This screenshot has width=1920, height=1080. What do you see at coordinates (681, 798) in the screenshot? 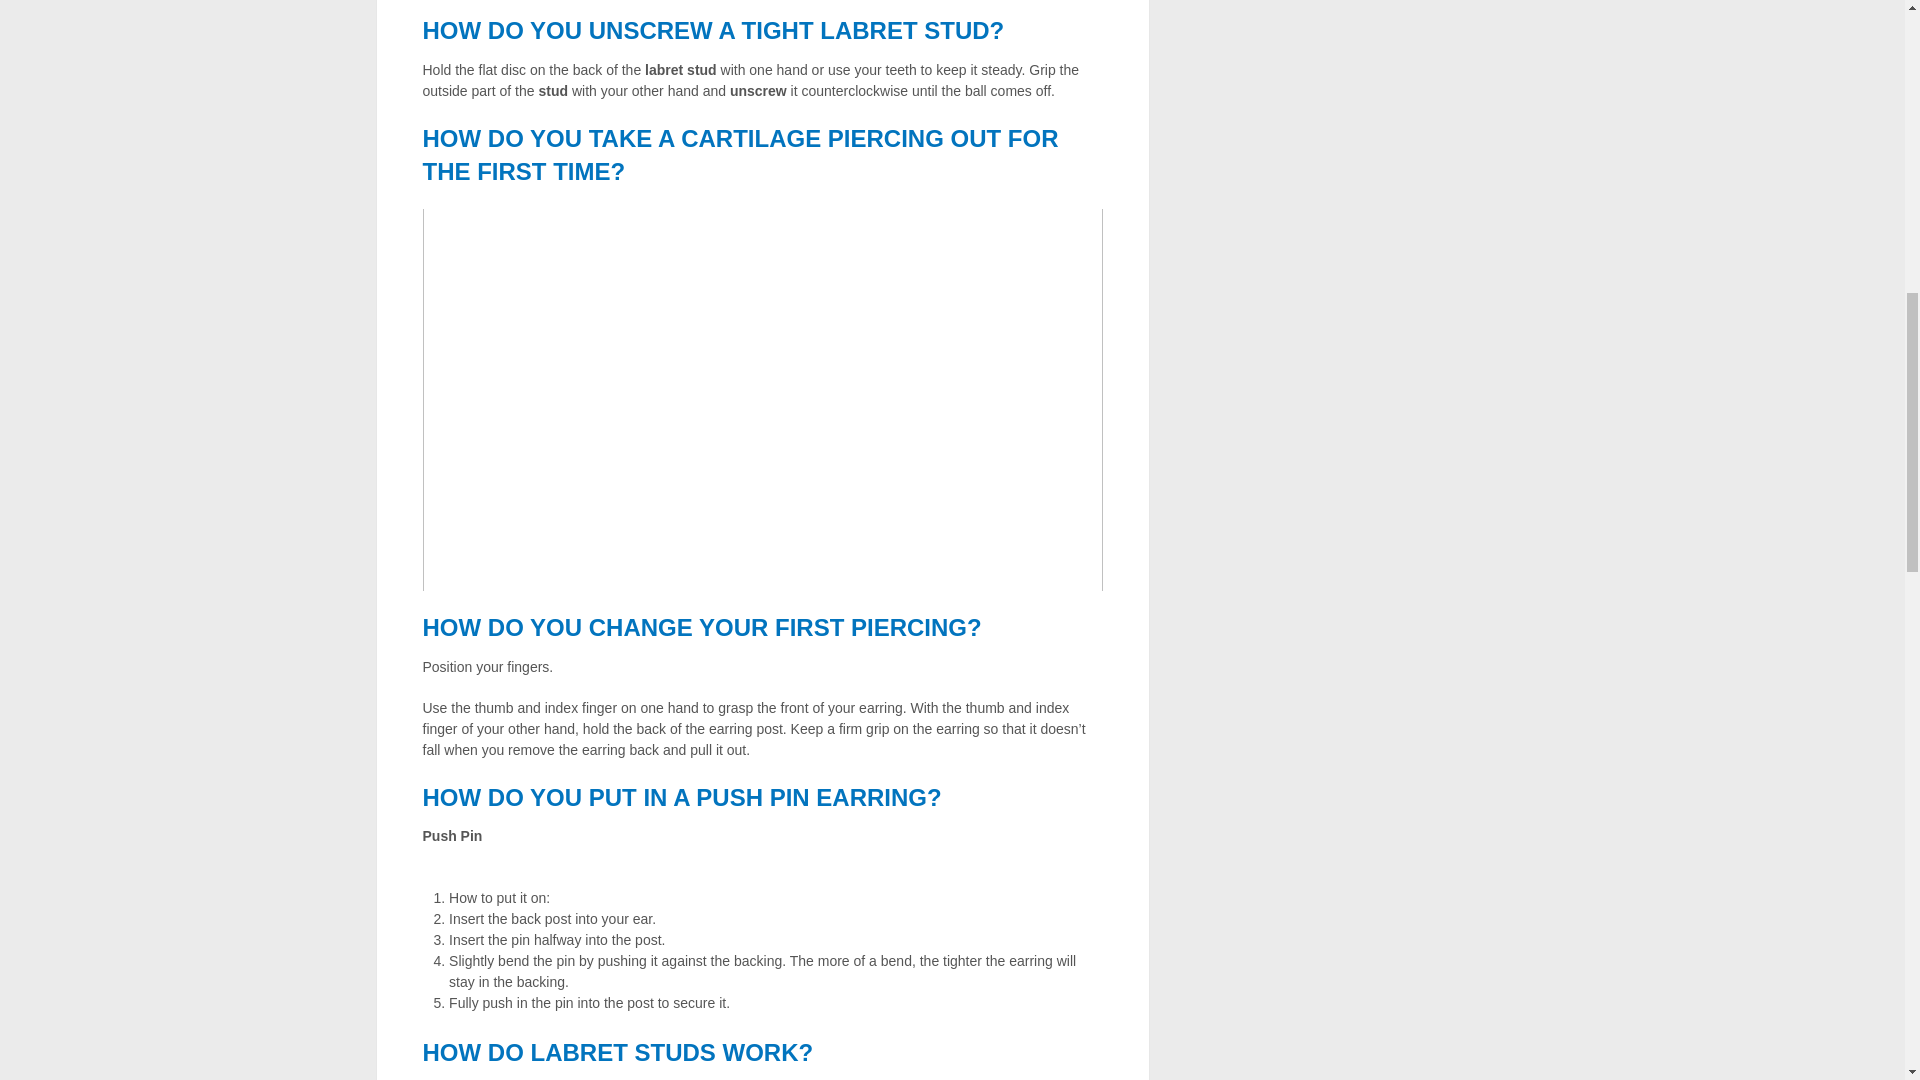
I see `HOW DO YOU PUT IN A PUSH PIN EARRING?` at bounding box center [681, 798].